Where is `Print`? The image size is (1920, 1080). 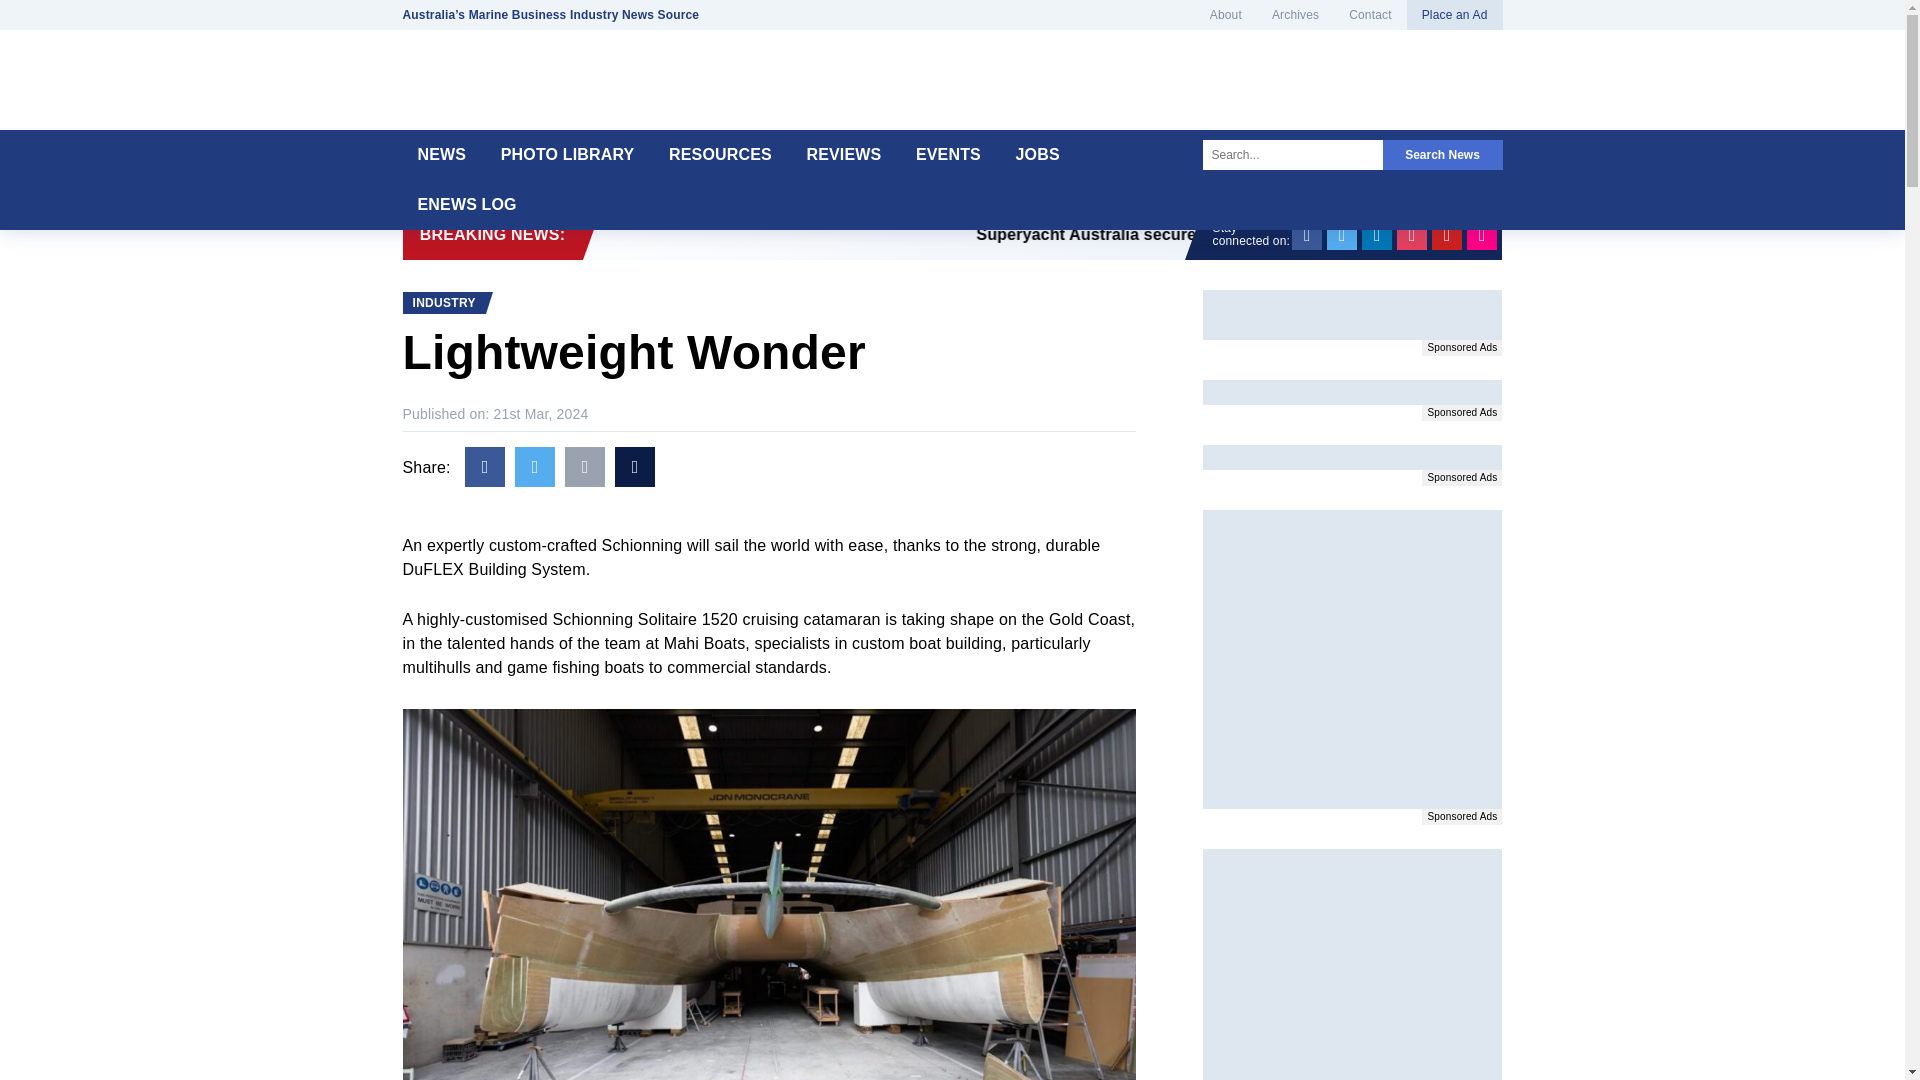 Print is located at coordinates (634, 467).